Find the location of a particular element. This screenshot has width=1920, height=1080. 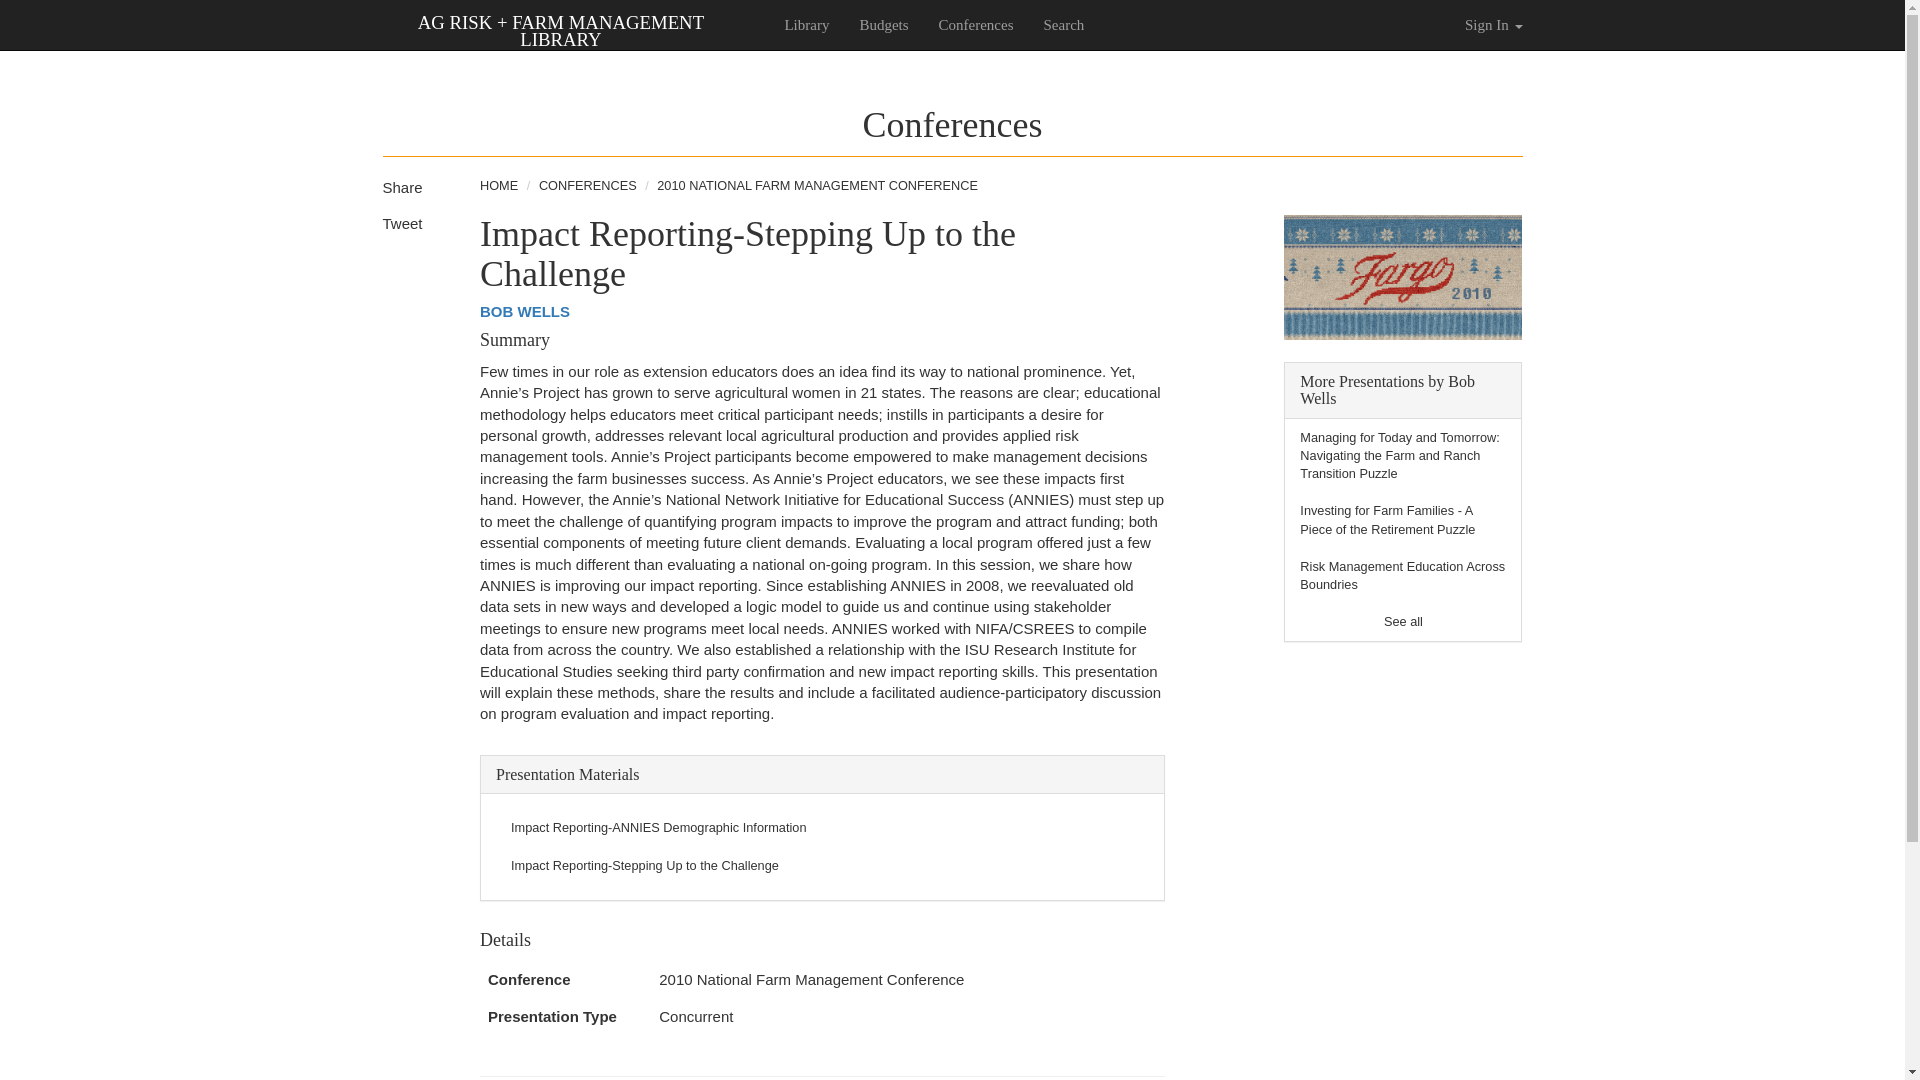

Budgets is located at coordinates (884, 24).